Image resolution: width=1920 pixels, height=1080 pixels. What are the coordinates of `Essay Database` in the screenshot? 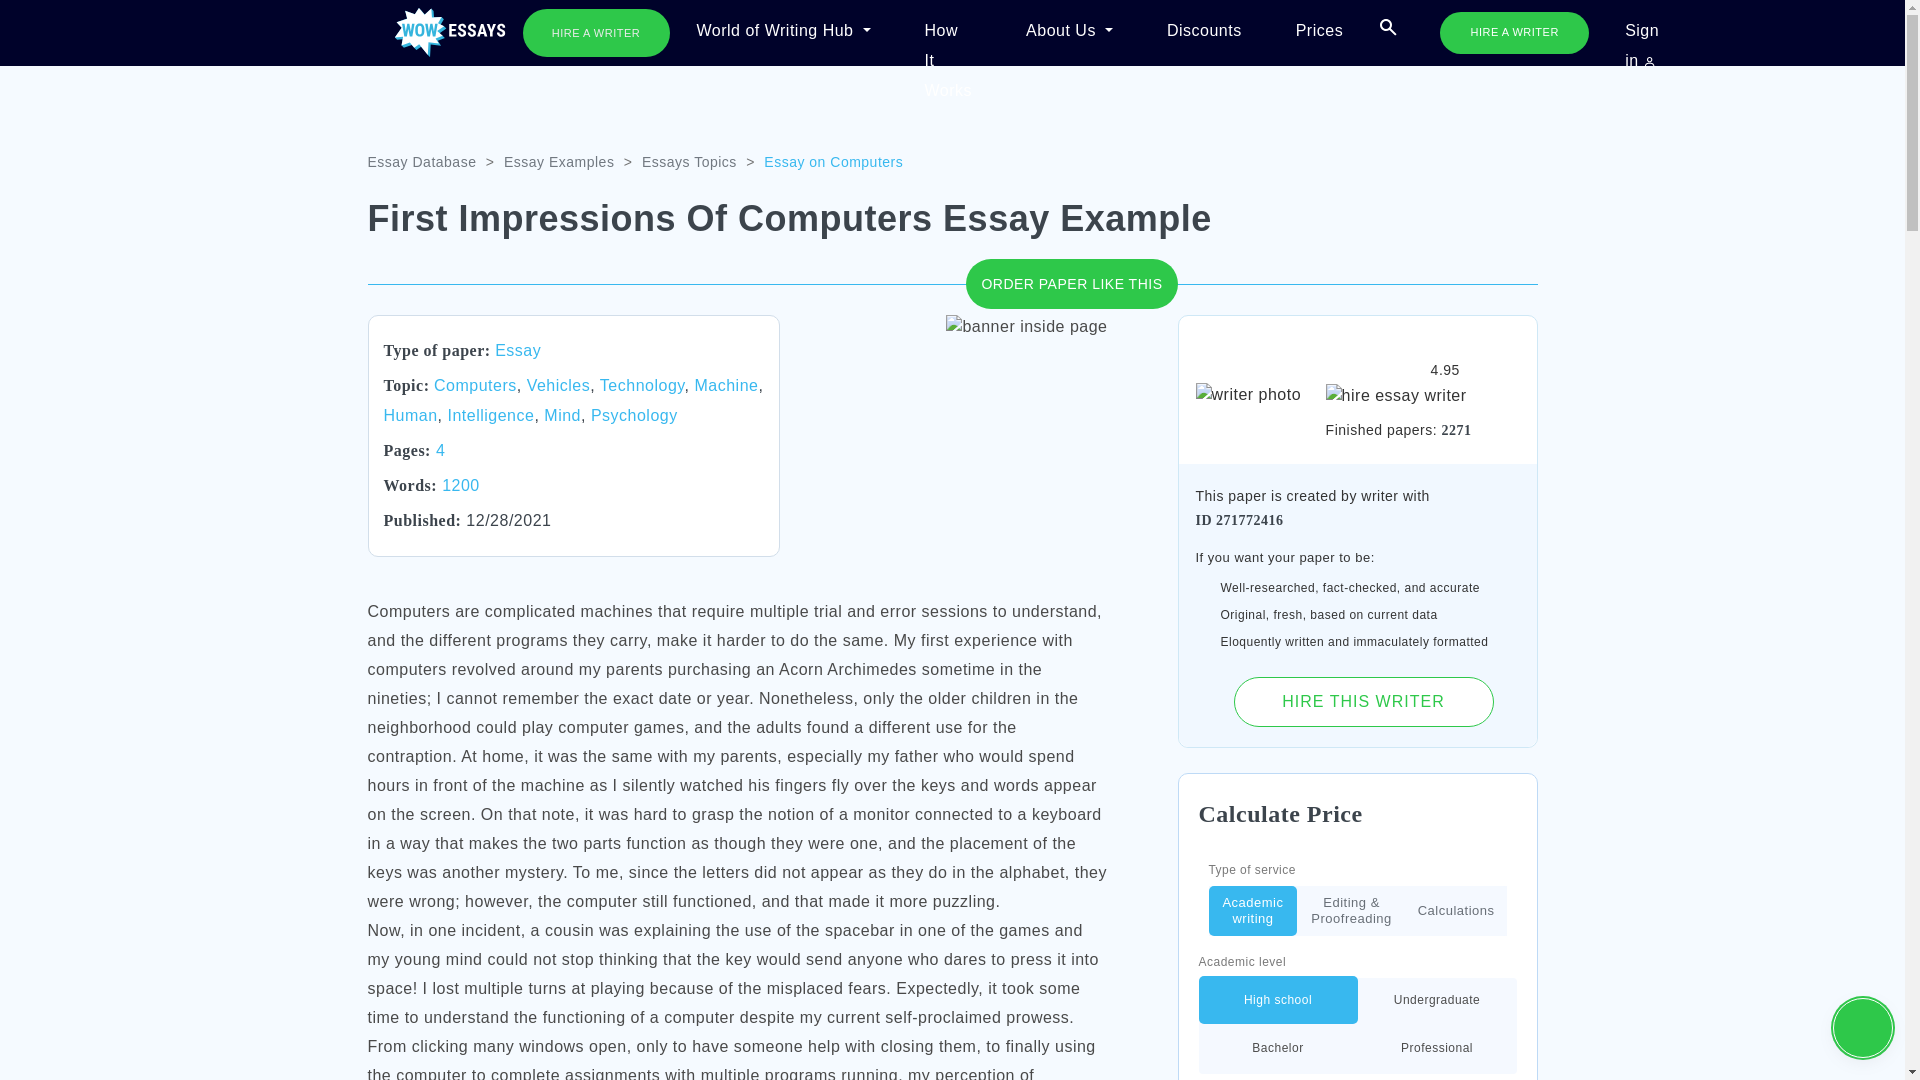 It's located at (422, 162).